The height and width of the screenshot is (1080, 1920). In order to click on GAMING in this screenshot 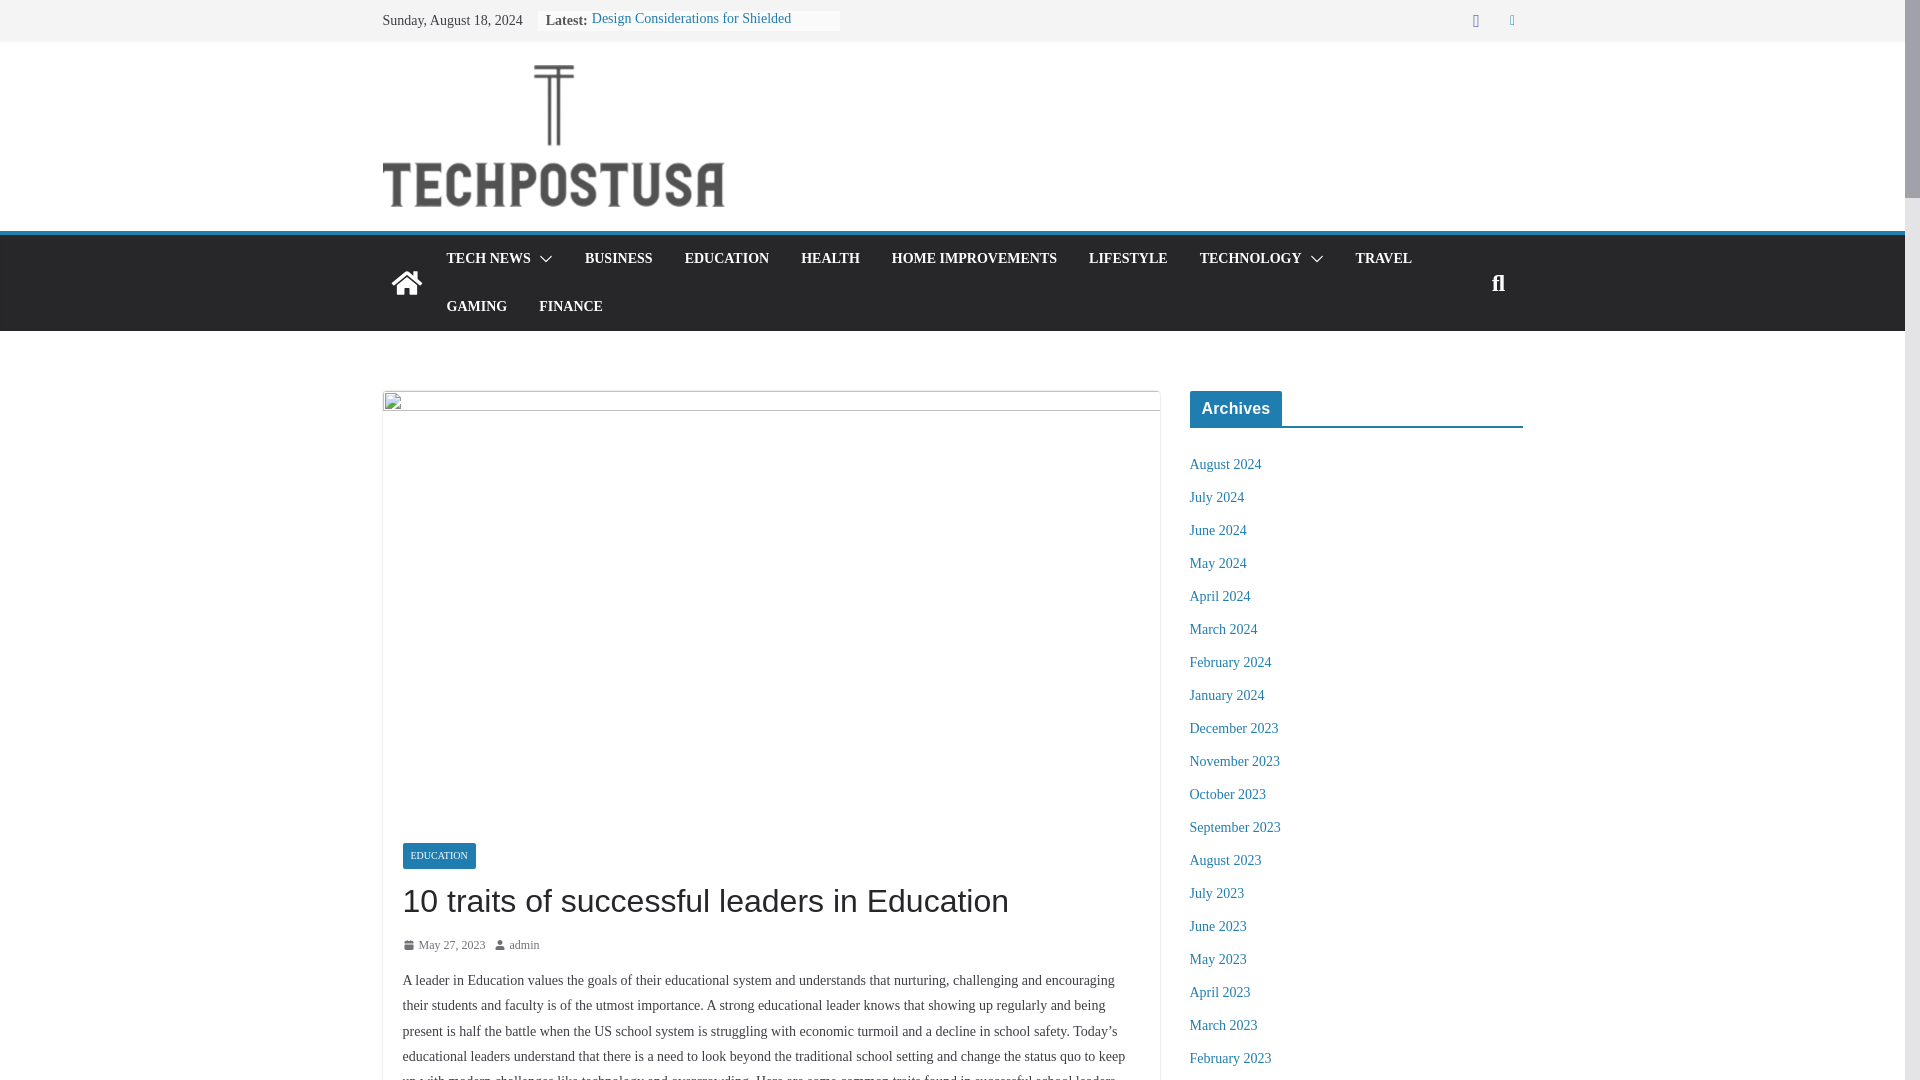, I will do `click(476, 306)`.